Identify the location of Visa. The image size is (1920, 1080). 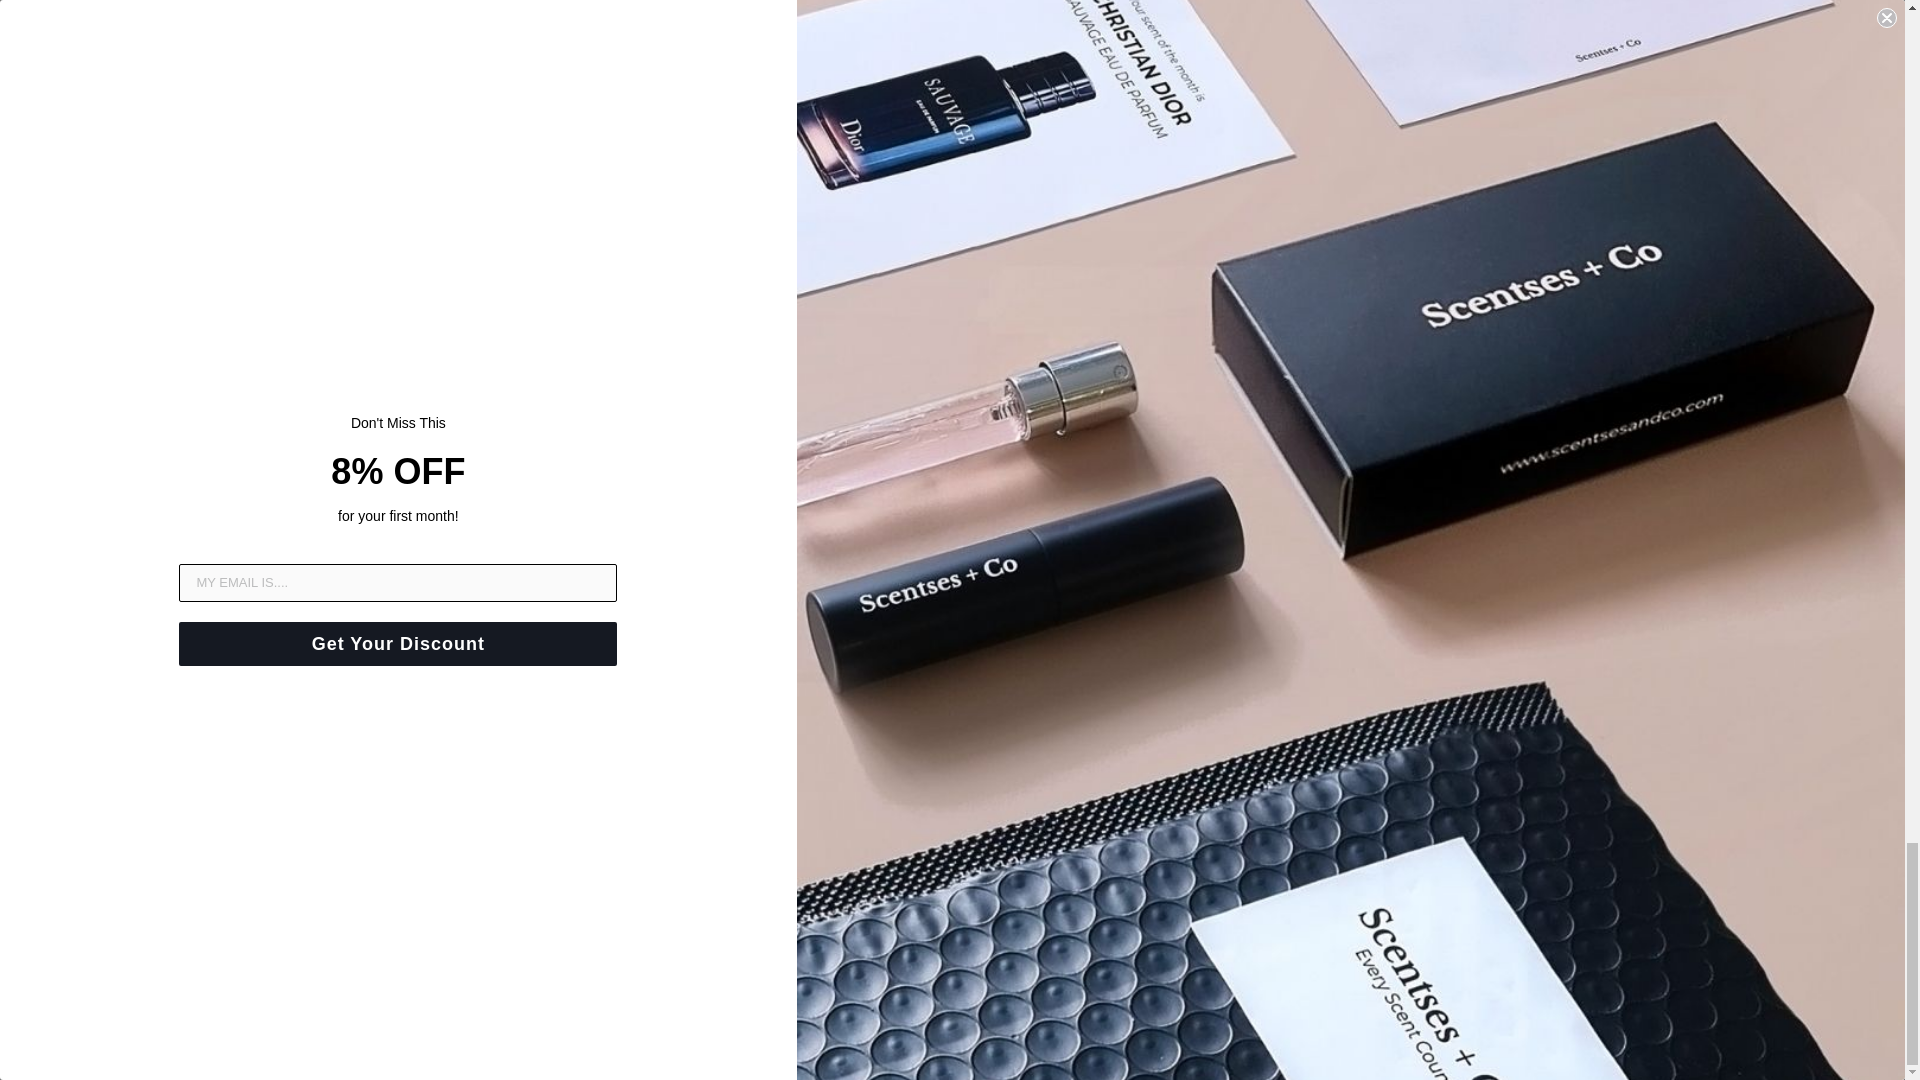
(105, 1026).